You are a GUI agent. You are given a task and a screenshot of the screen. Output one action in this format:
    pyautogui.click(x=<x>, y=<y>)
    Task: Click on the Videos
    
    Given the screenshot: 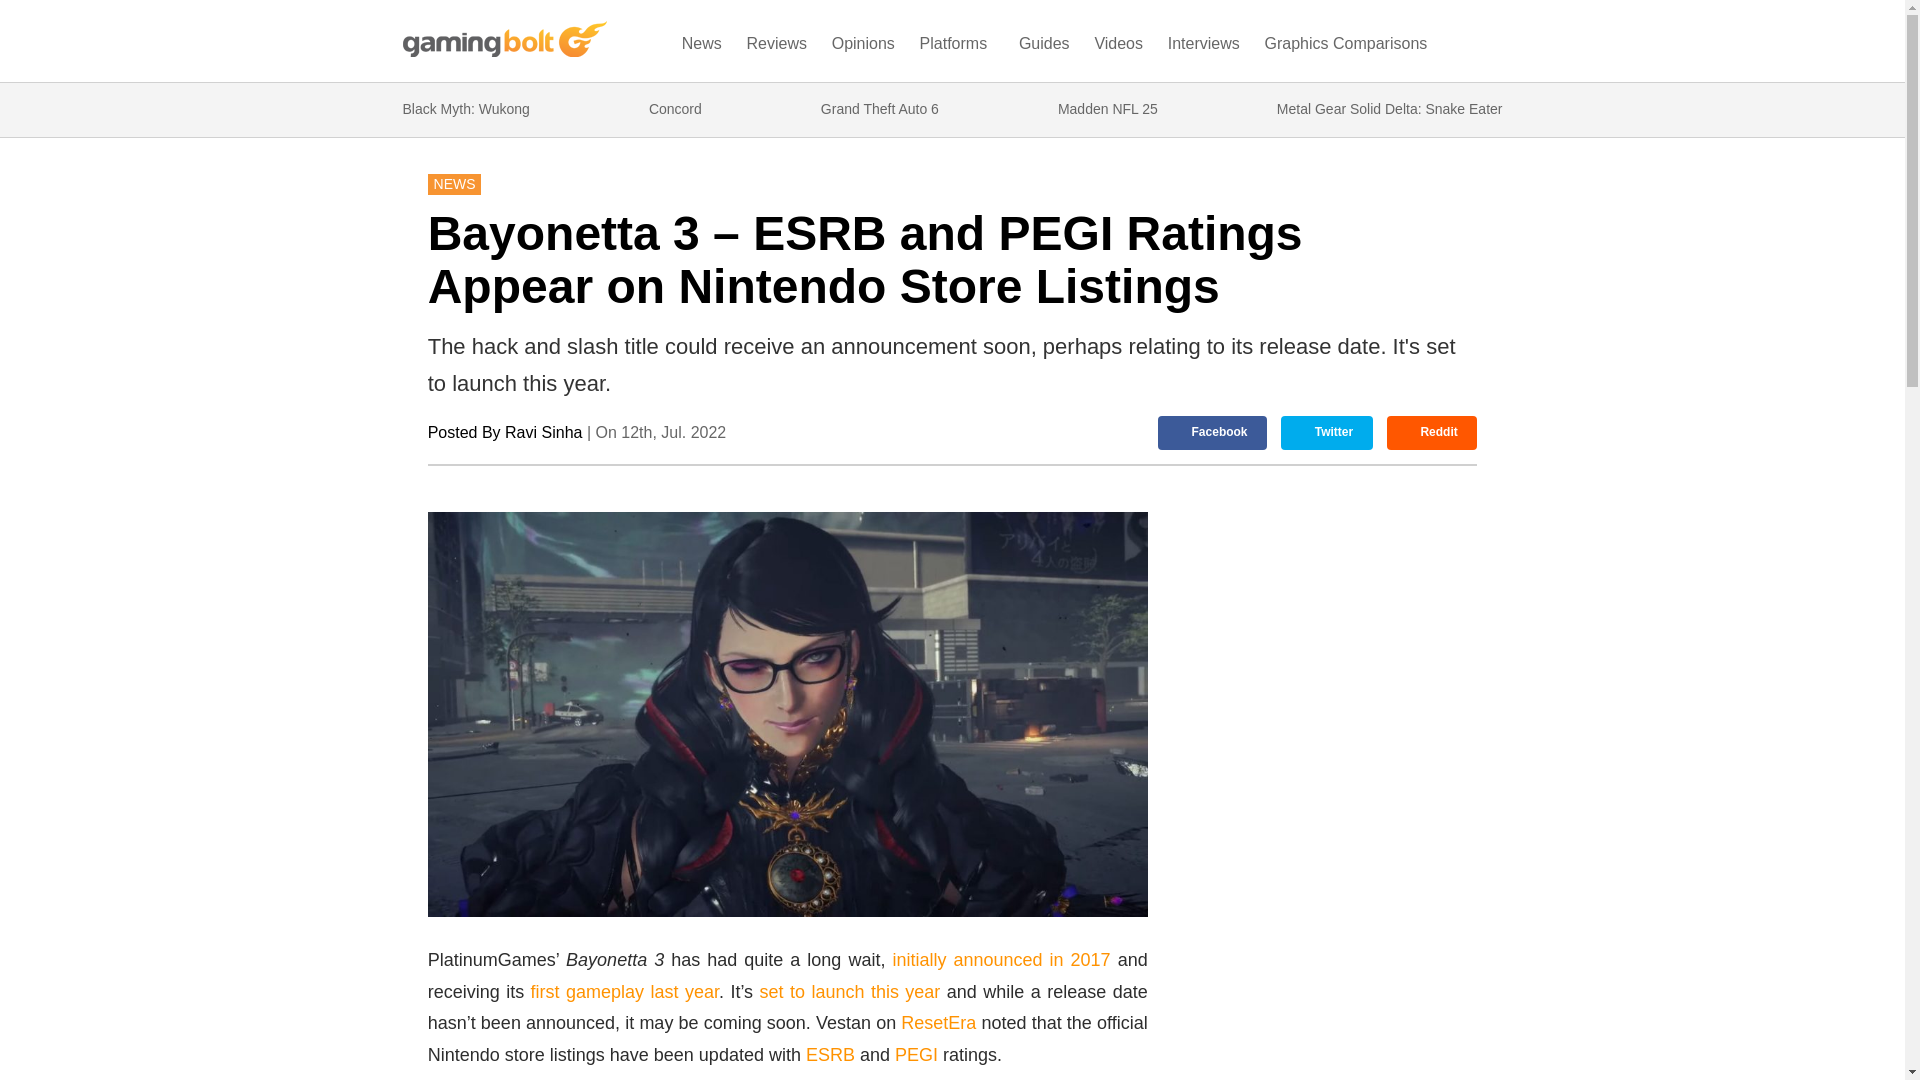 What is the action you would take?
    pyautogui.click(x=1117, y=48)
    